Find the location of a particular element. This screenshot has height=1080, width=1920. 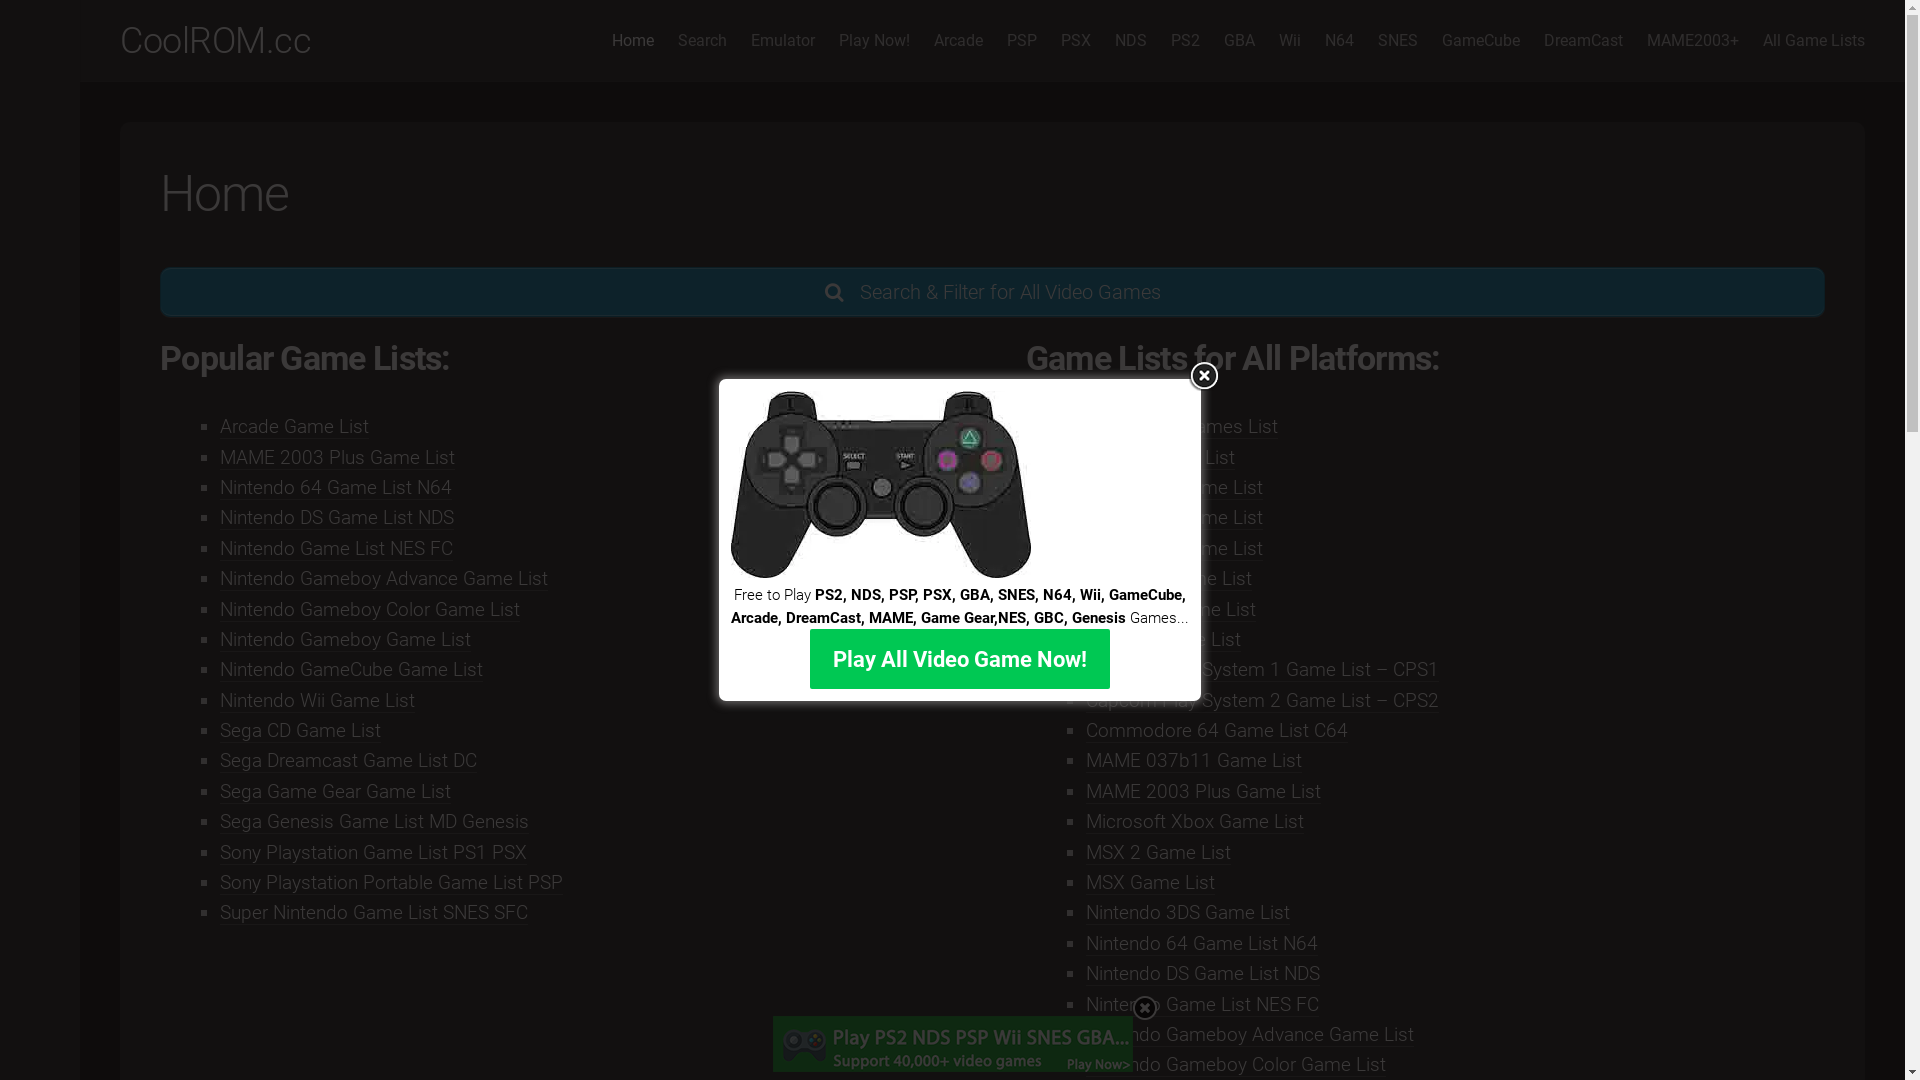

Arcade is located at coordinates (958, 41).